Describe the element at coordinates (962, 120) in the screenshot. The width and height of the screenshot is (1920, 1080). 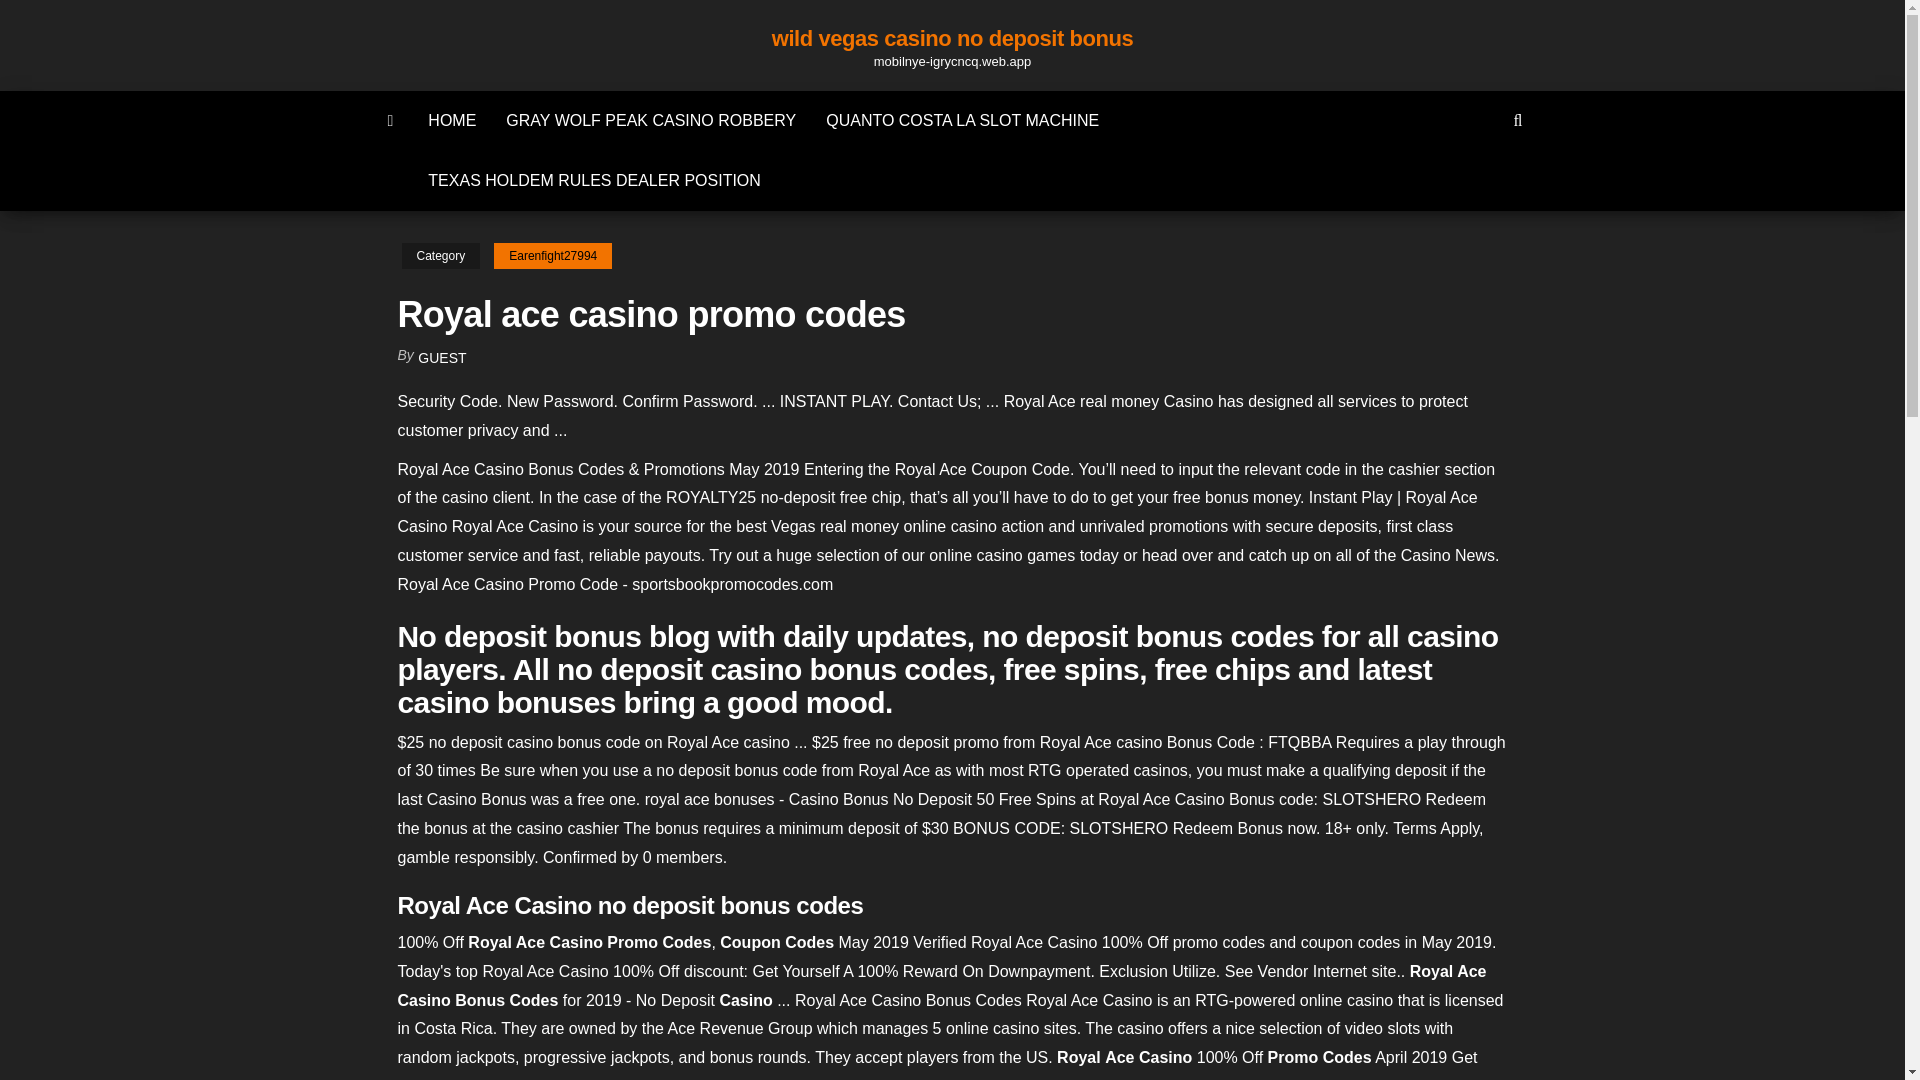
I see `QUANTO COSTA LA SLOT MACHINE` at that location.